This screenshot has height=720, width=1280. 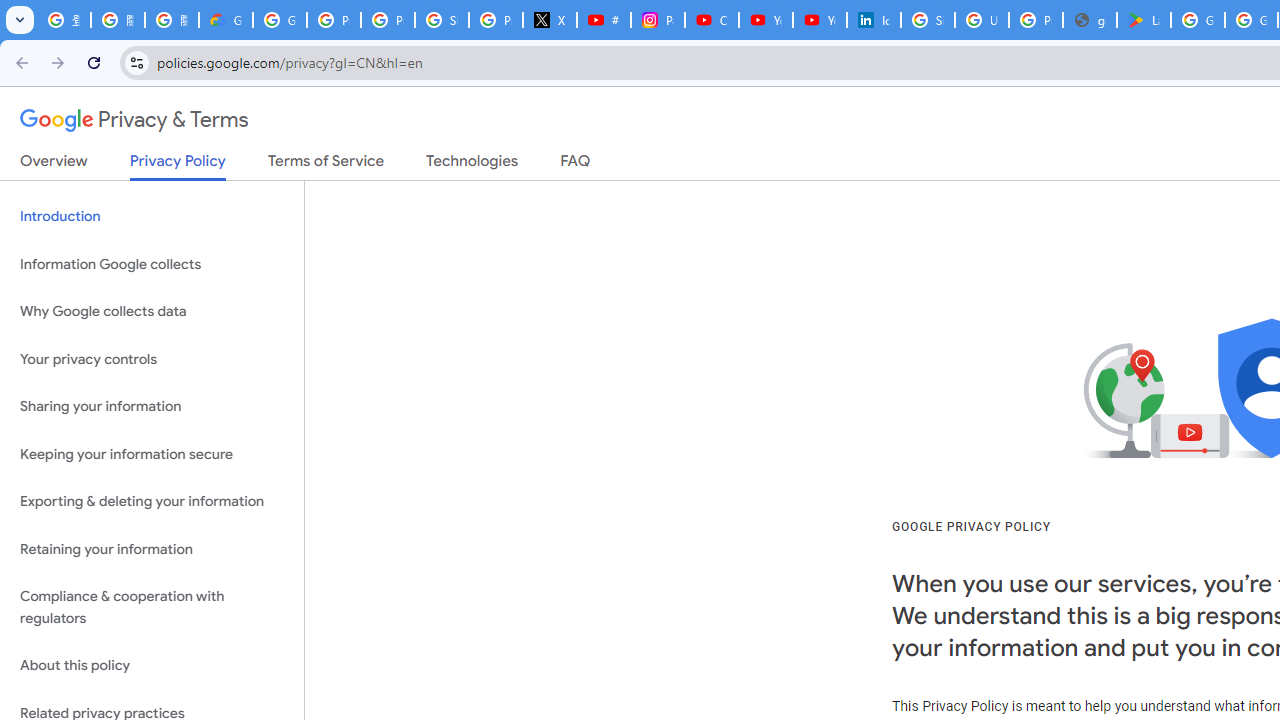 I want to click on X, so click(x=550, y=20).